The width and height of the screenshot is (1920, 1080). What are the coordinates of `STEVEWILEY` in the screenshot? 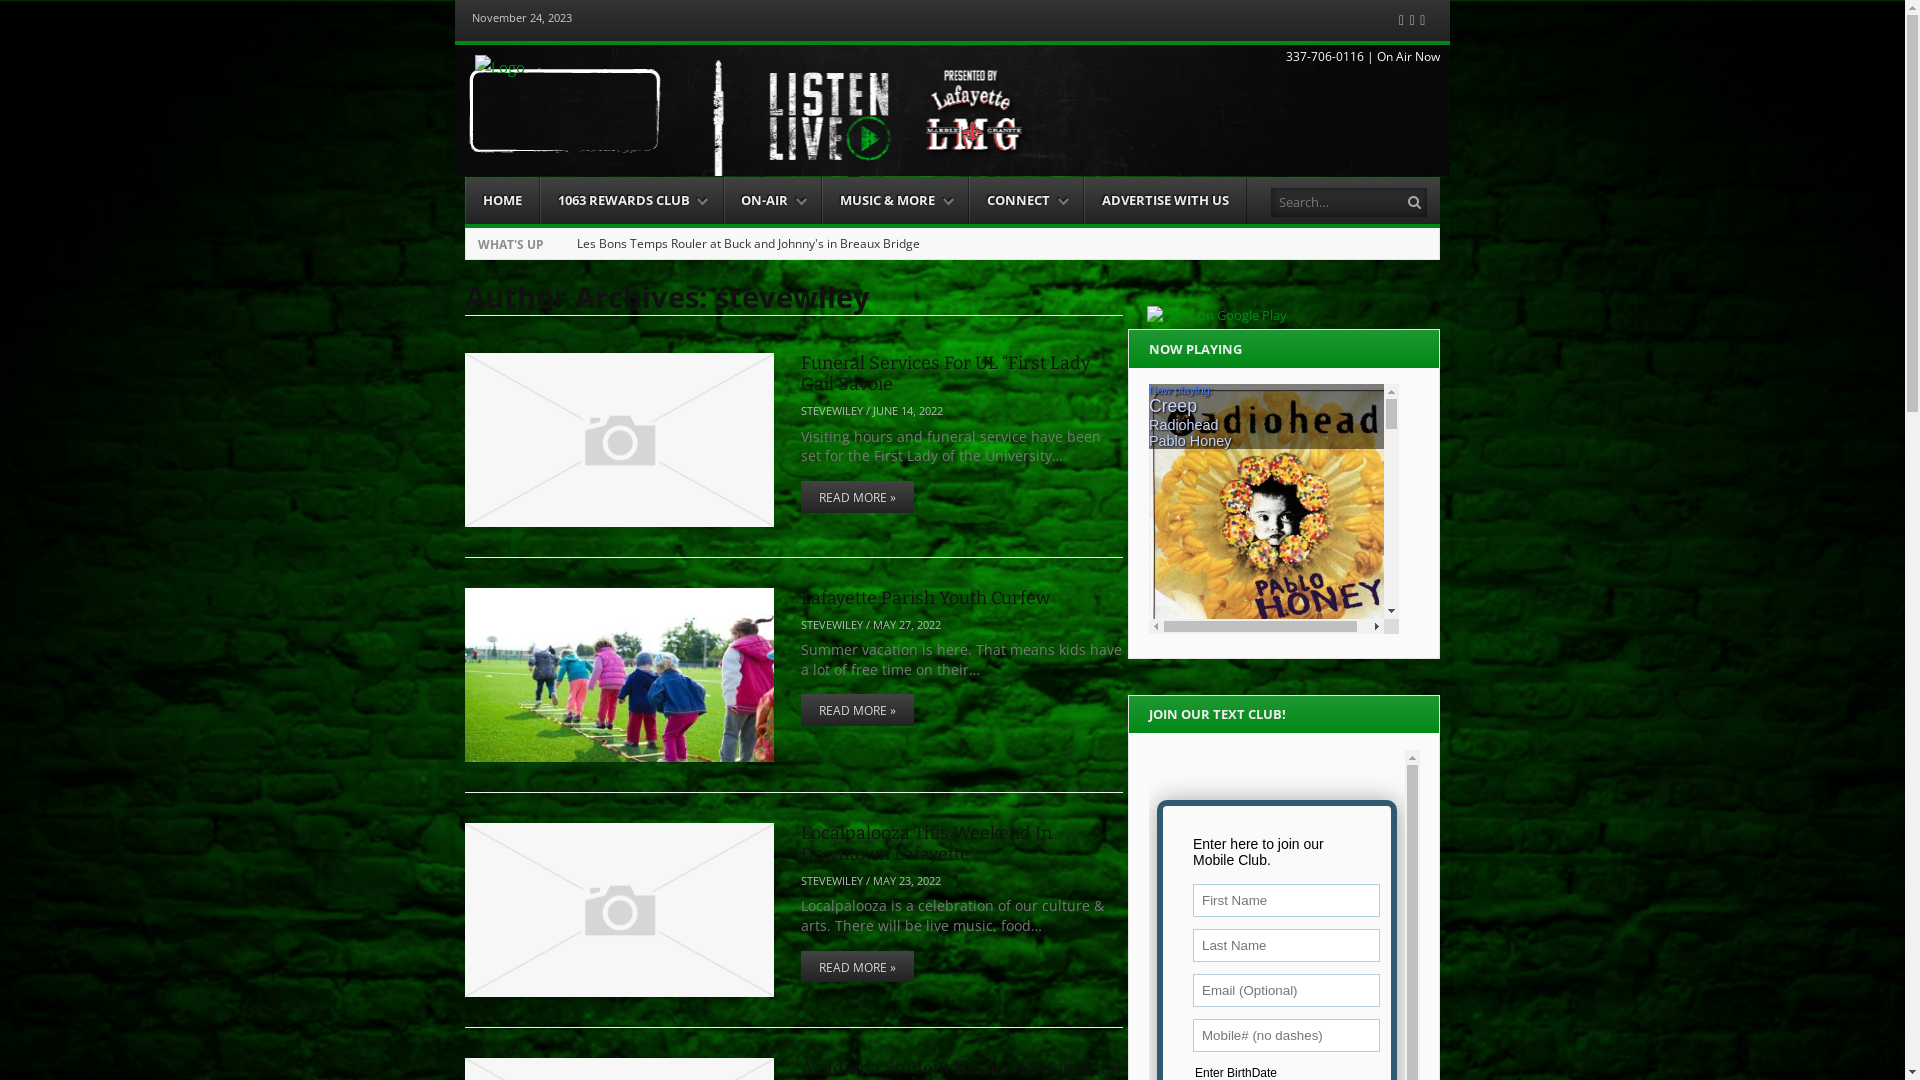 It's located at (832, 880).